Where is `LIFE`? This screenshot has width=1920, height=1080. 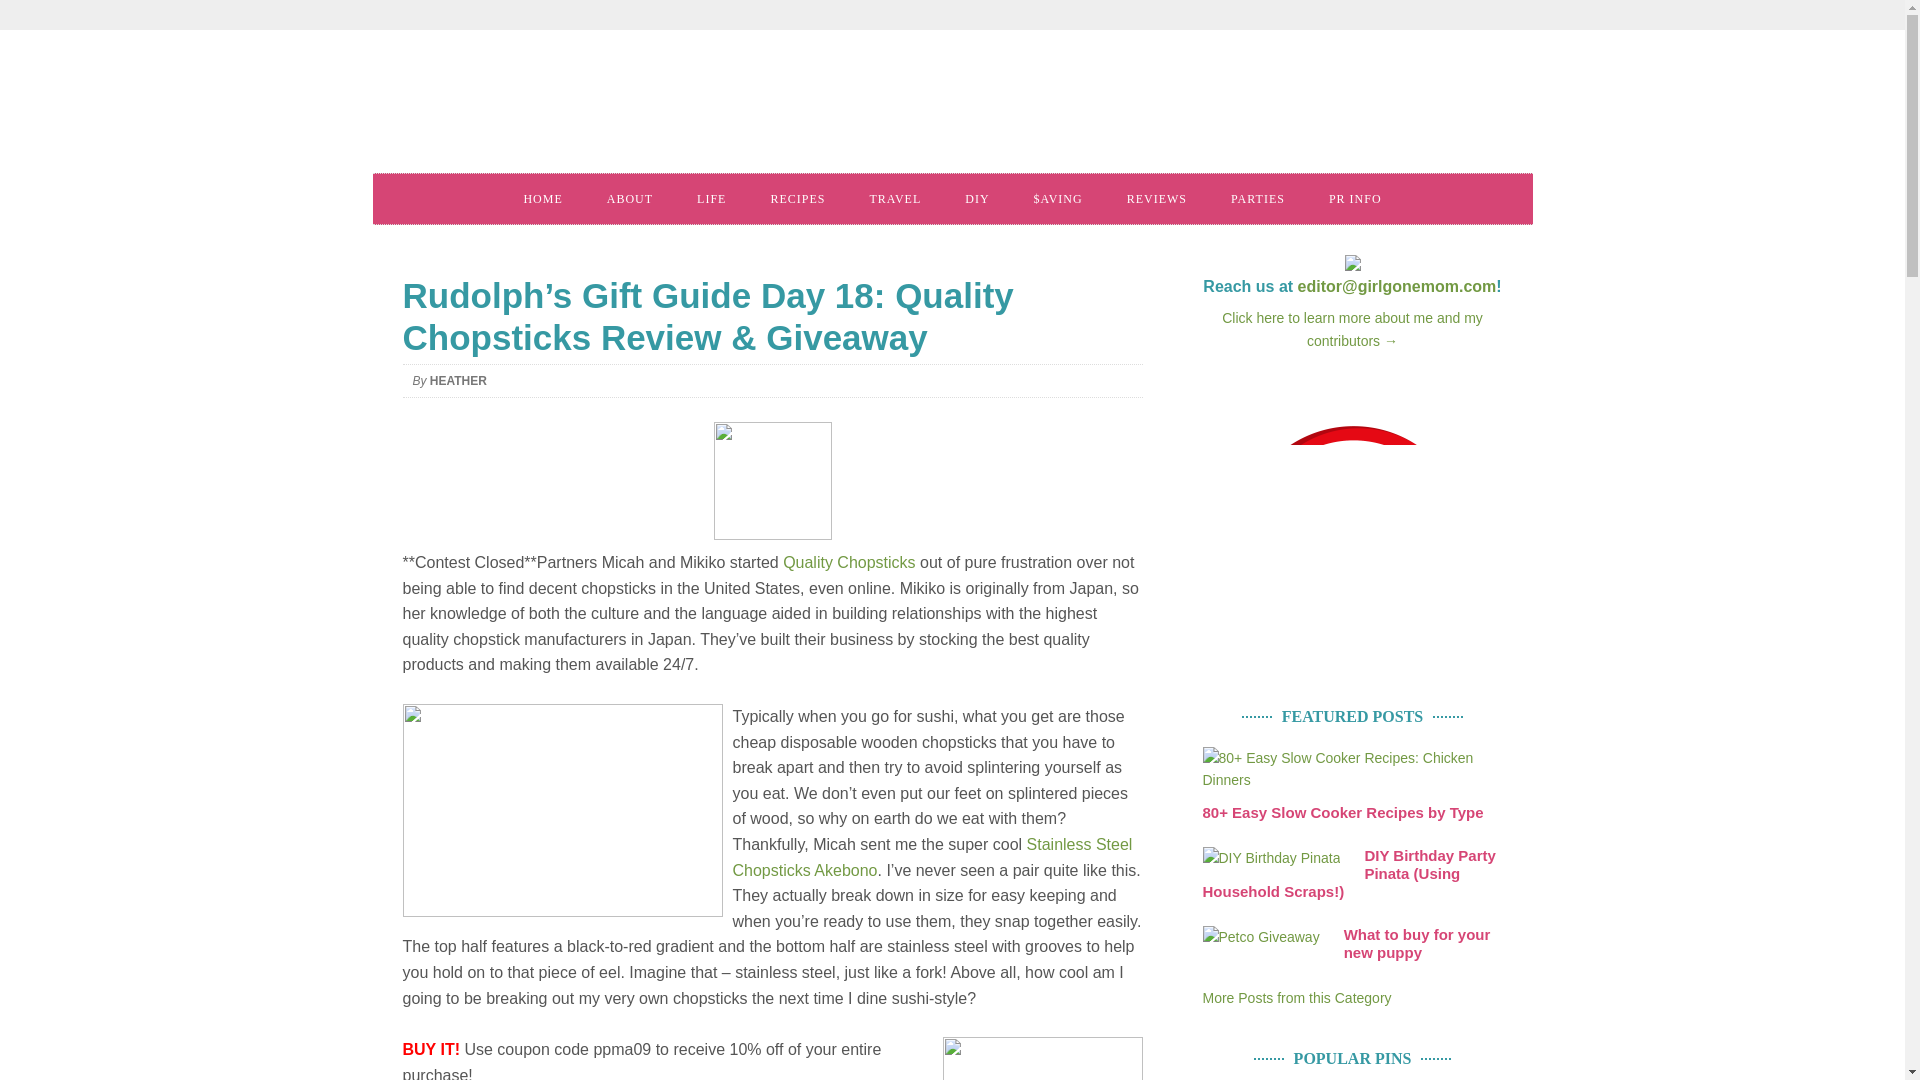
LIFE is located at coordinates (712, 198).